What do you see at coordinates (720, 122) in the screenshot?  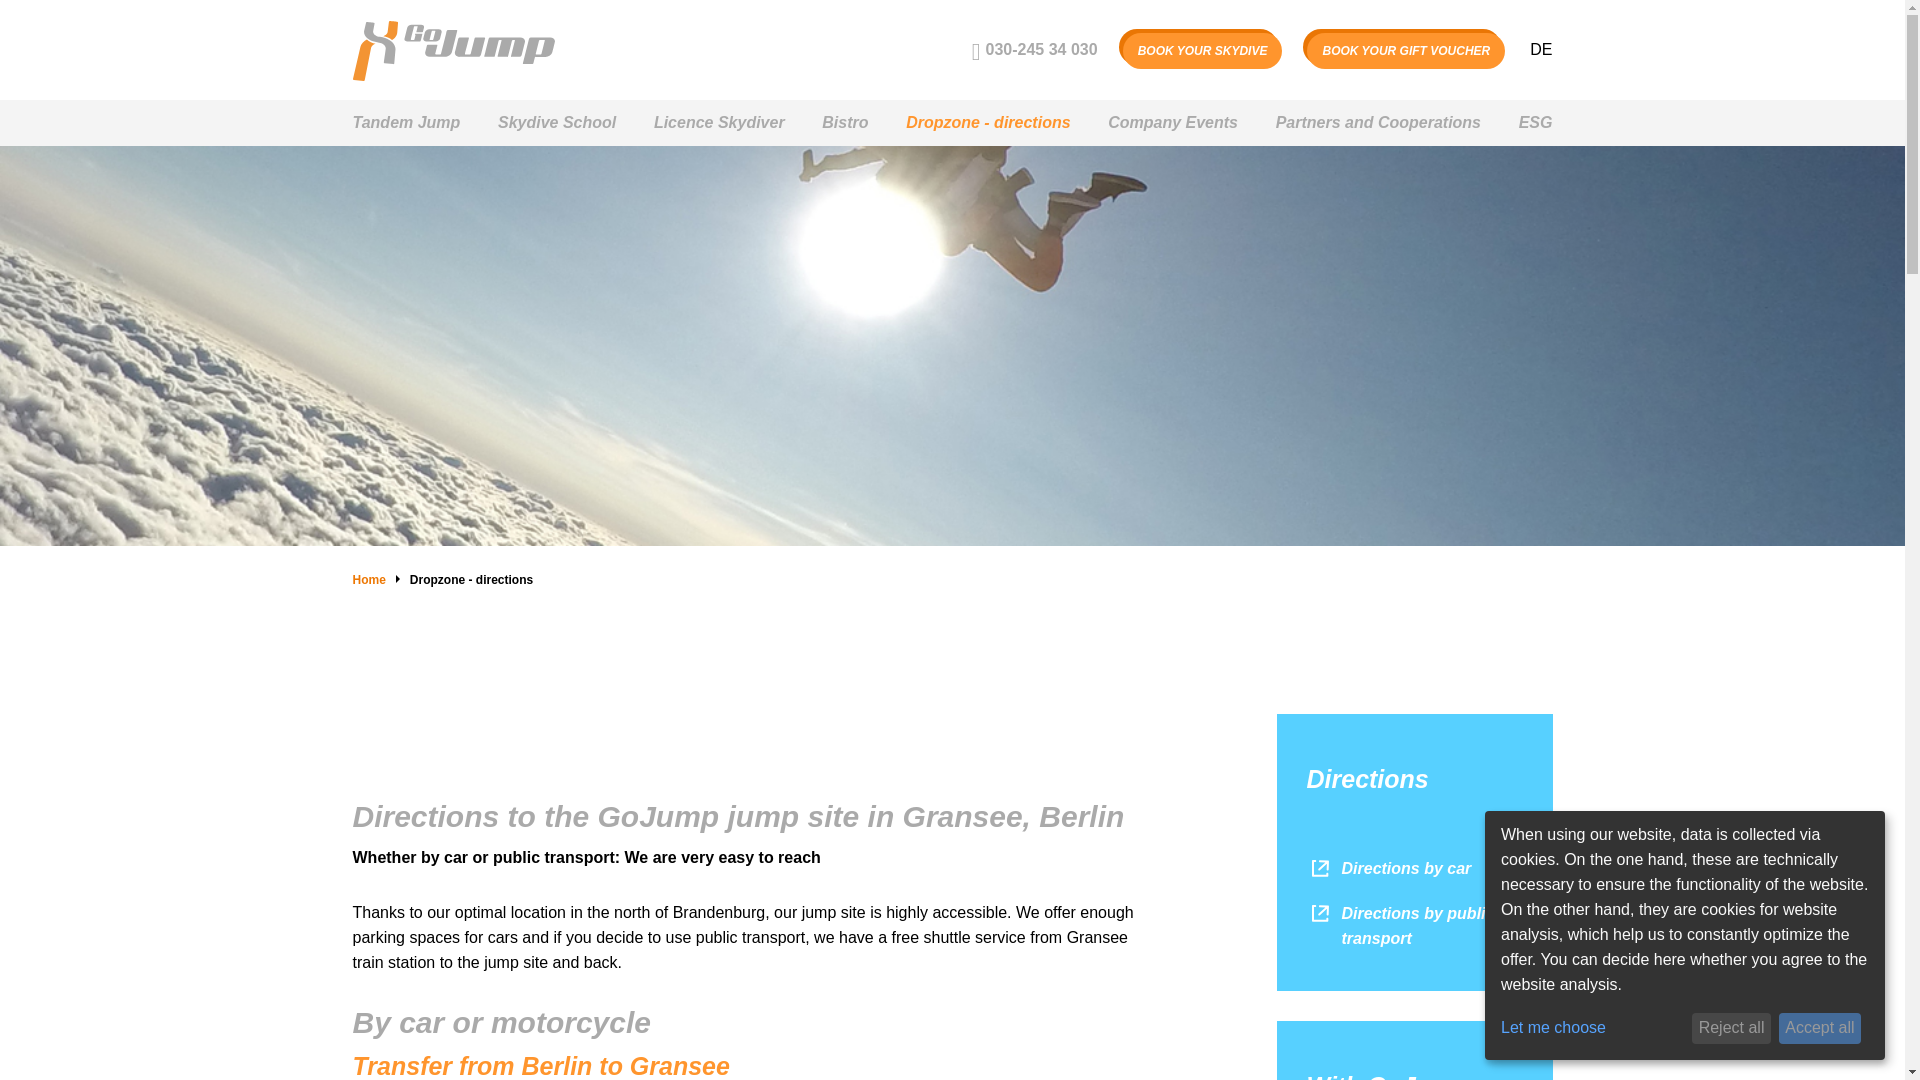 I see `Licence Skydiver` at bounding box center [720, 122].